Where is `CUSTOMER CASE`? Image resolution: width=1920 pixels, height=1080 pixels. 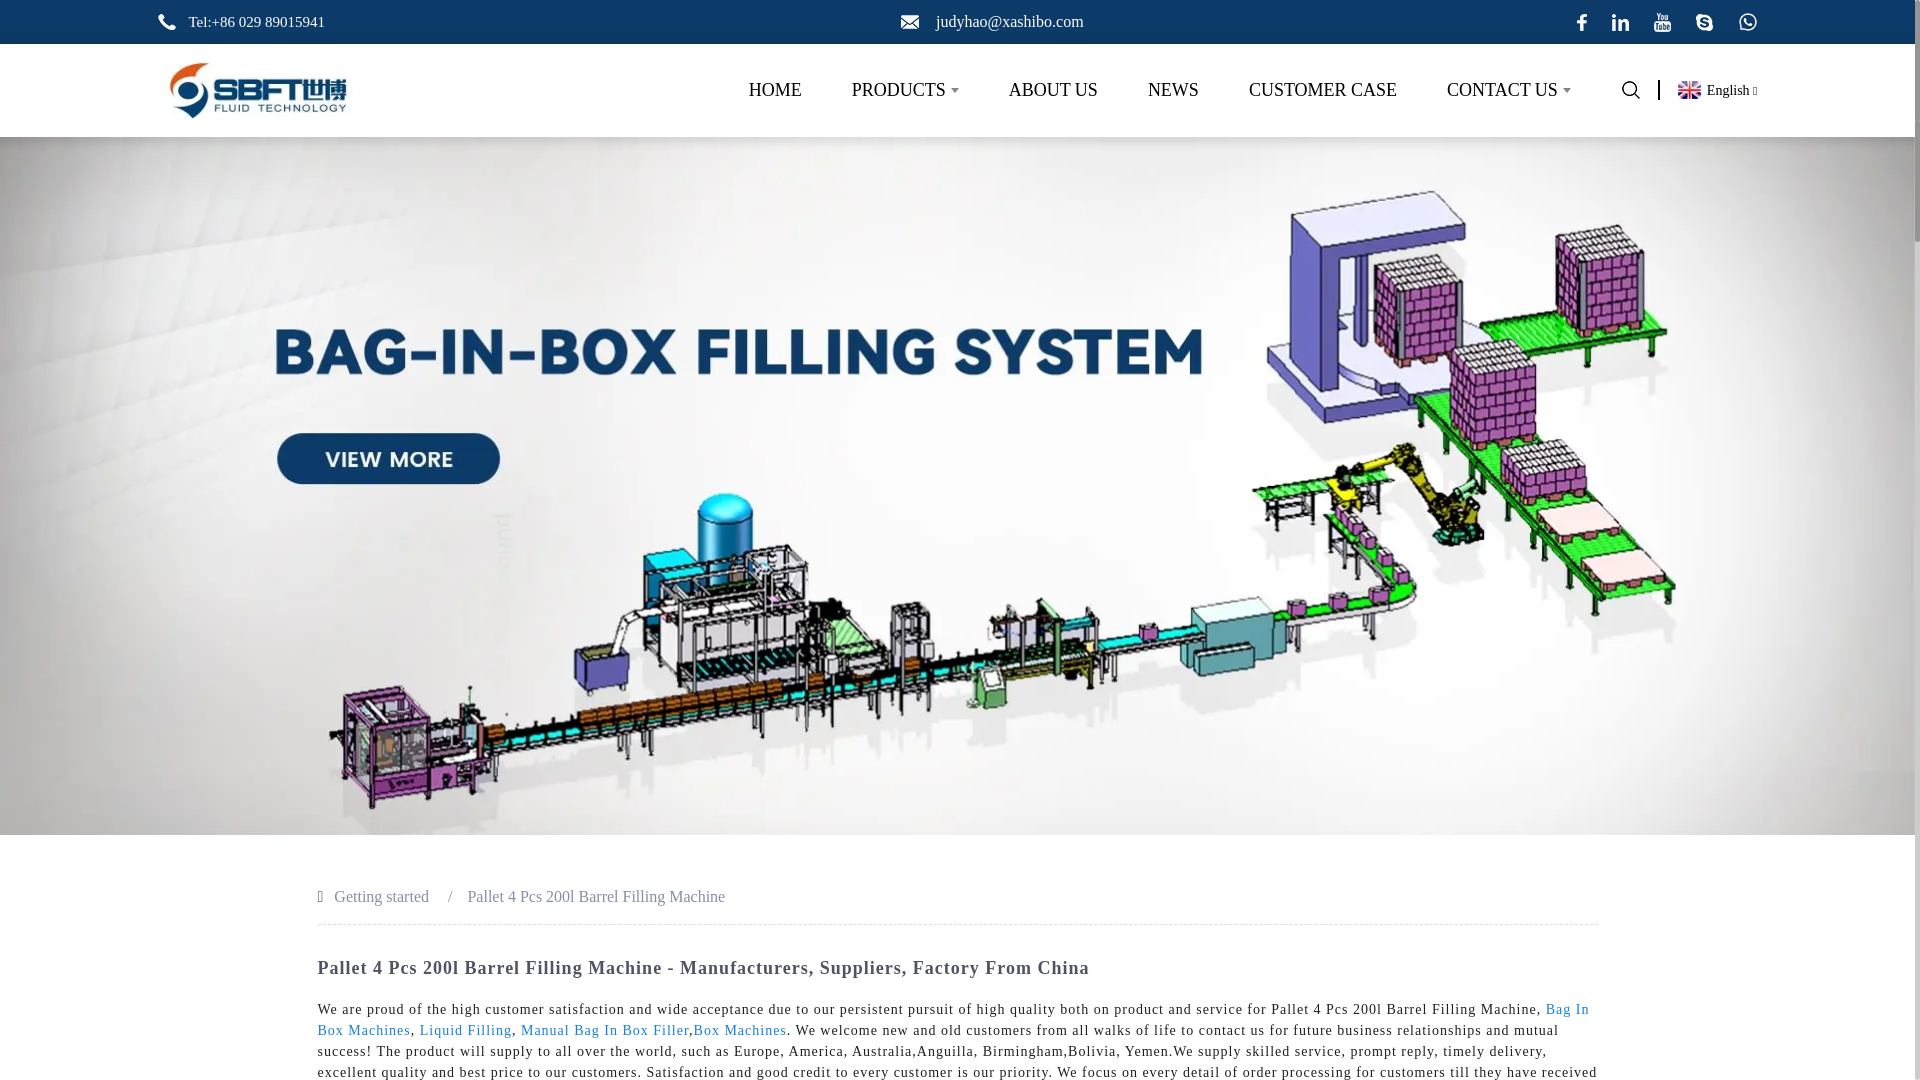 CUSTOMER CASE is located at coordinates (1323, 90).